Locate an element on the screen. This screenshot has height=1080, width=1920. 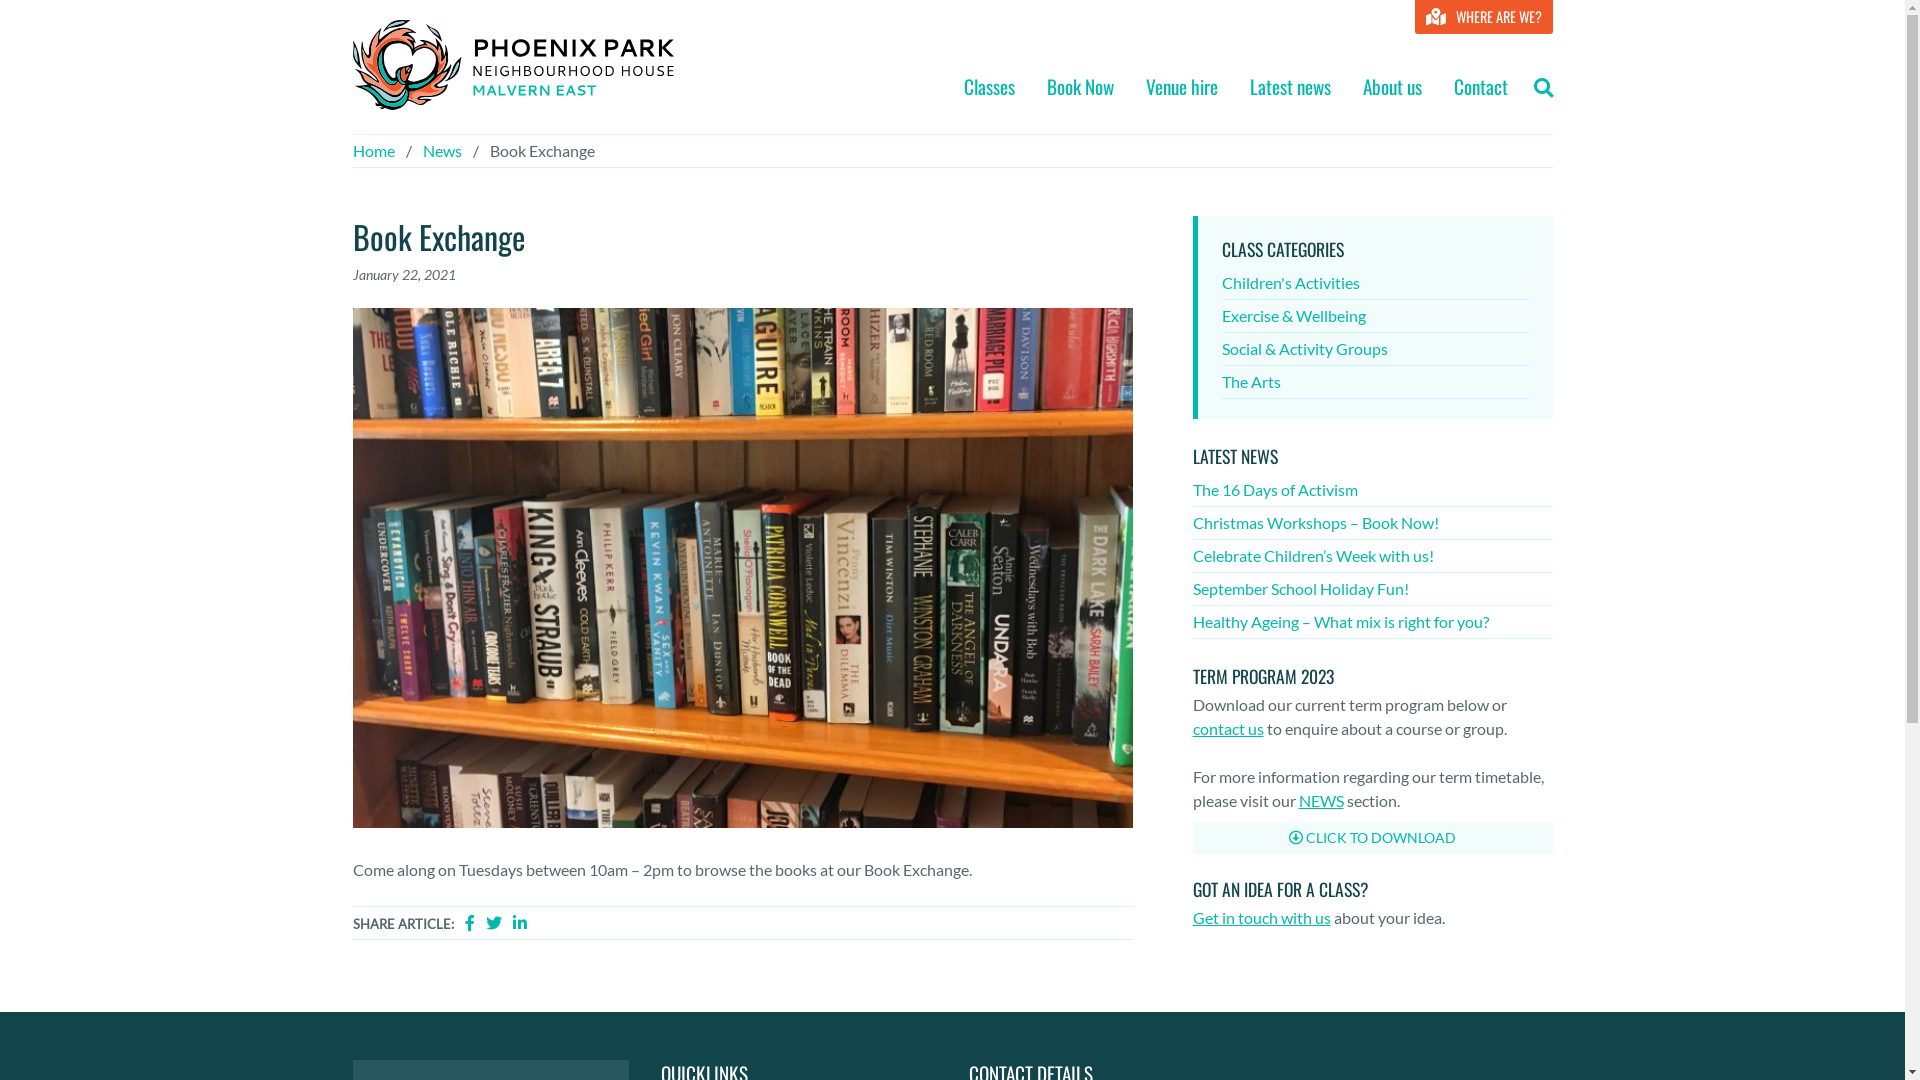
contact us is located at coordinates (1228, 728).